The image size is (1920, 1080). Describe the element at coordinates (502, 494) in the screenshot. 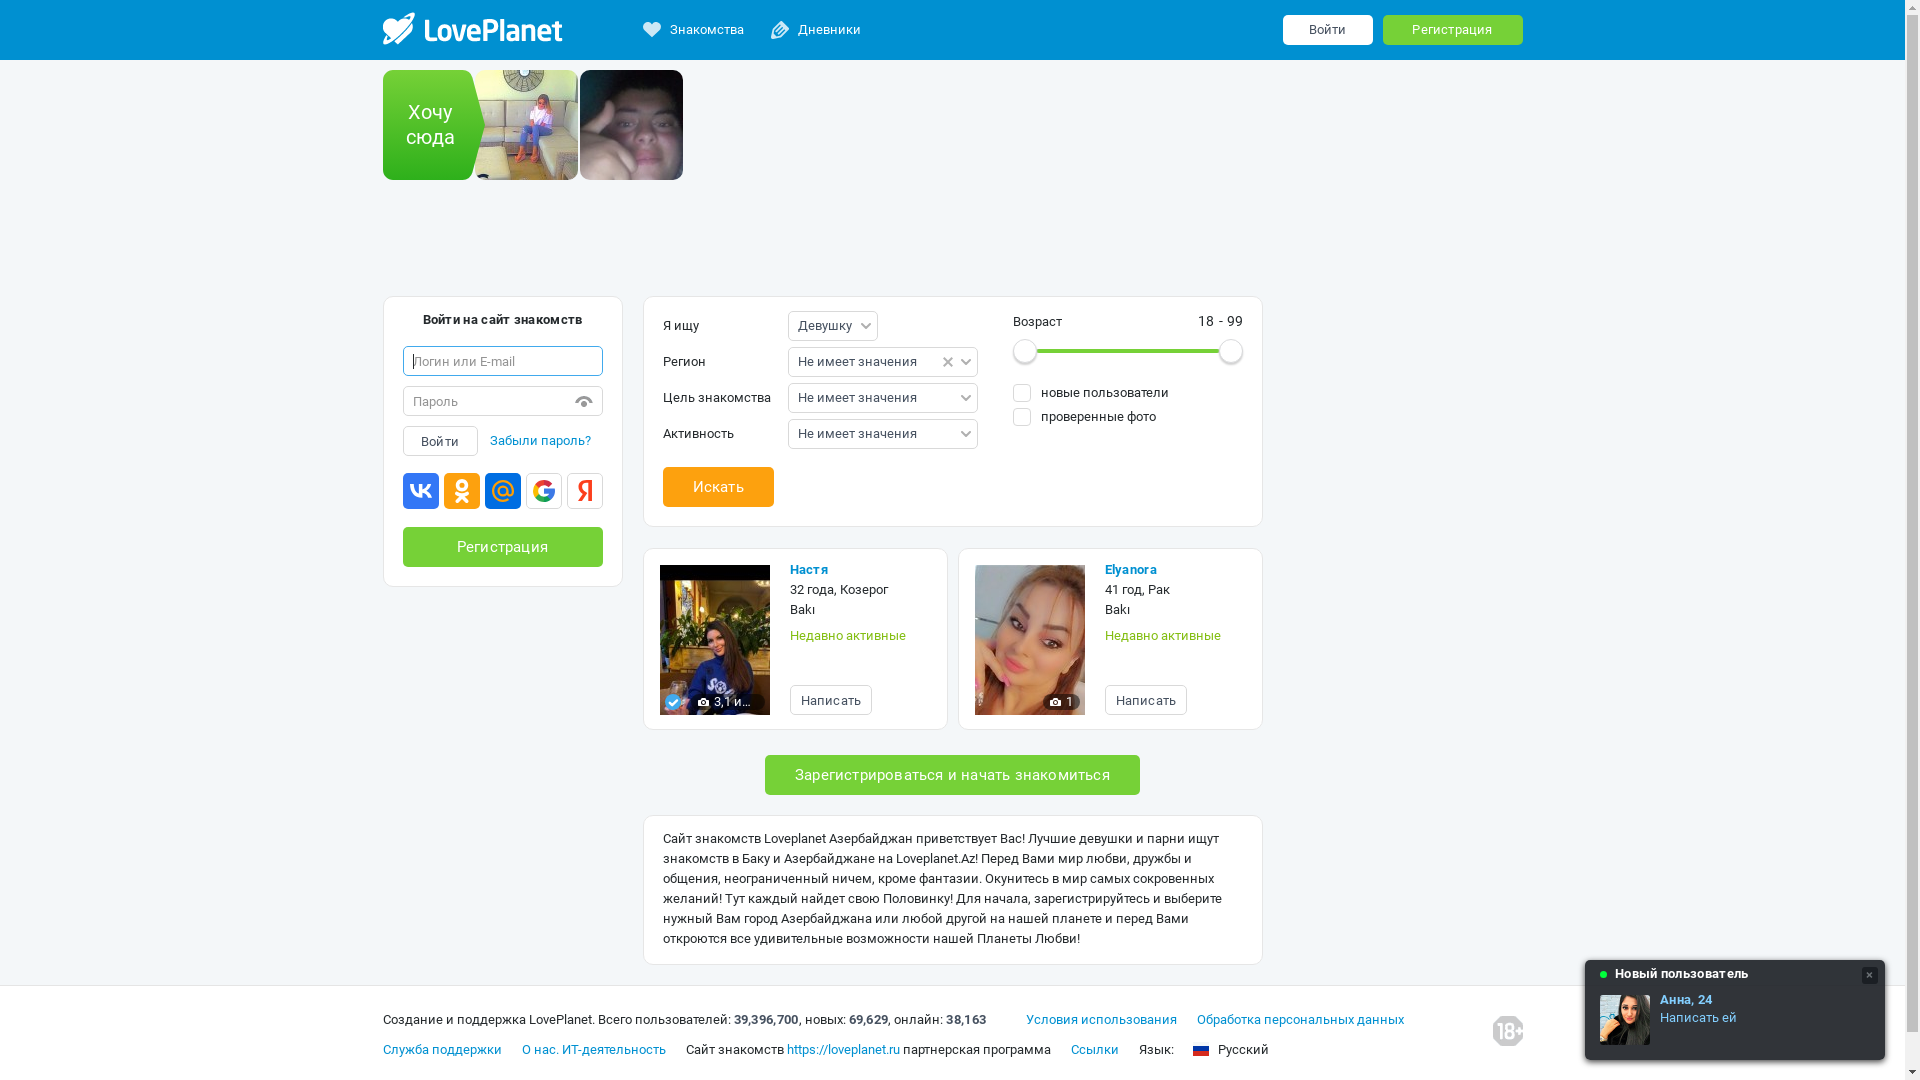

I see `Mail.ru` at that location.